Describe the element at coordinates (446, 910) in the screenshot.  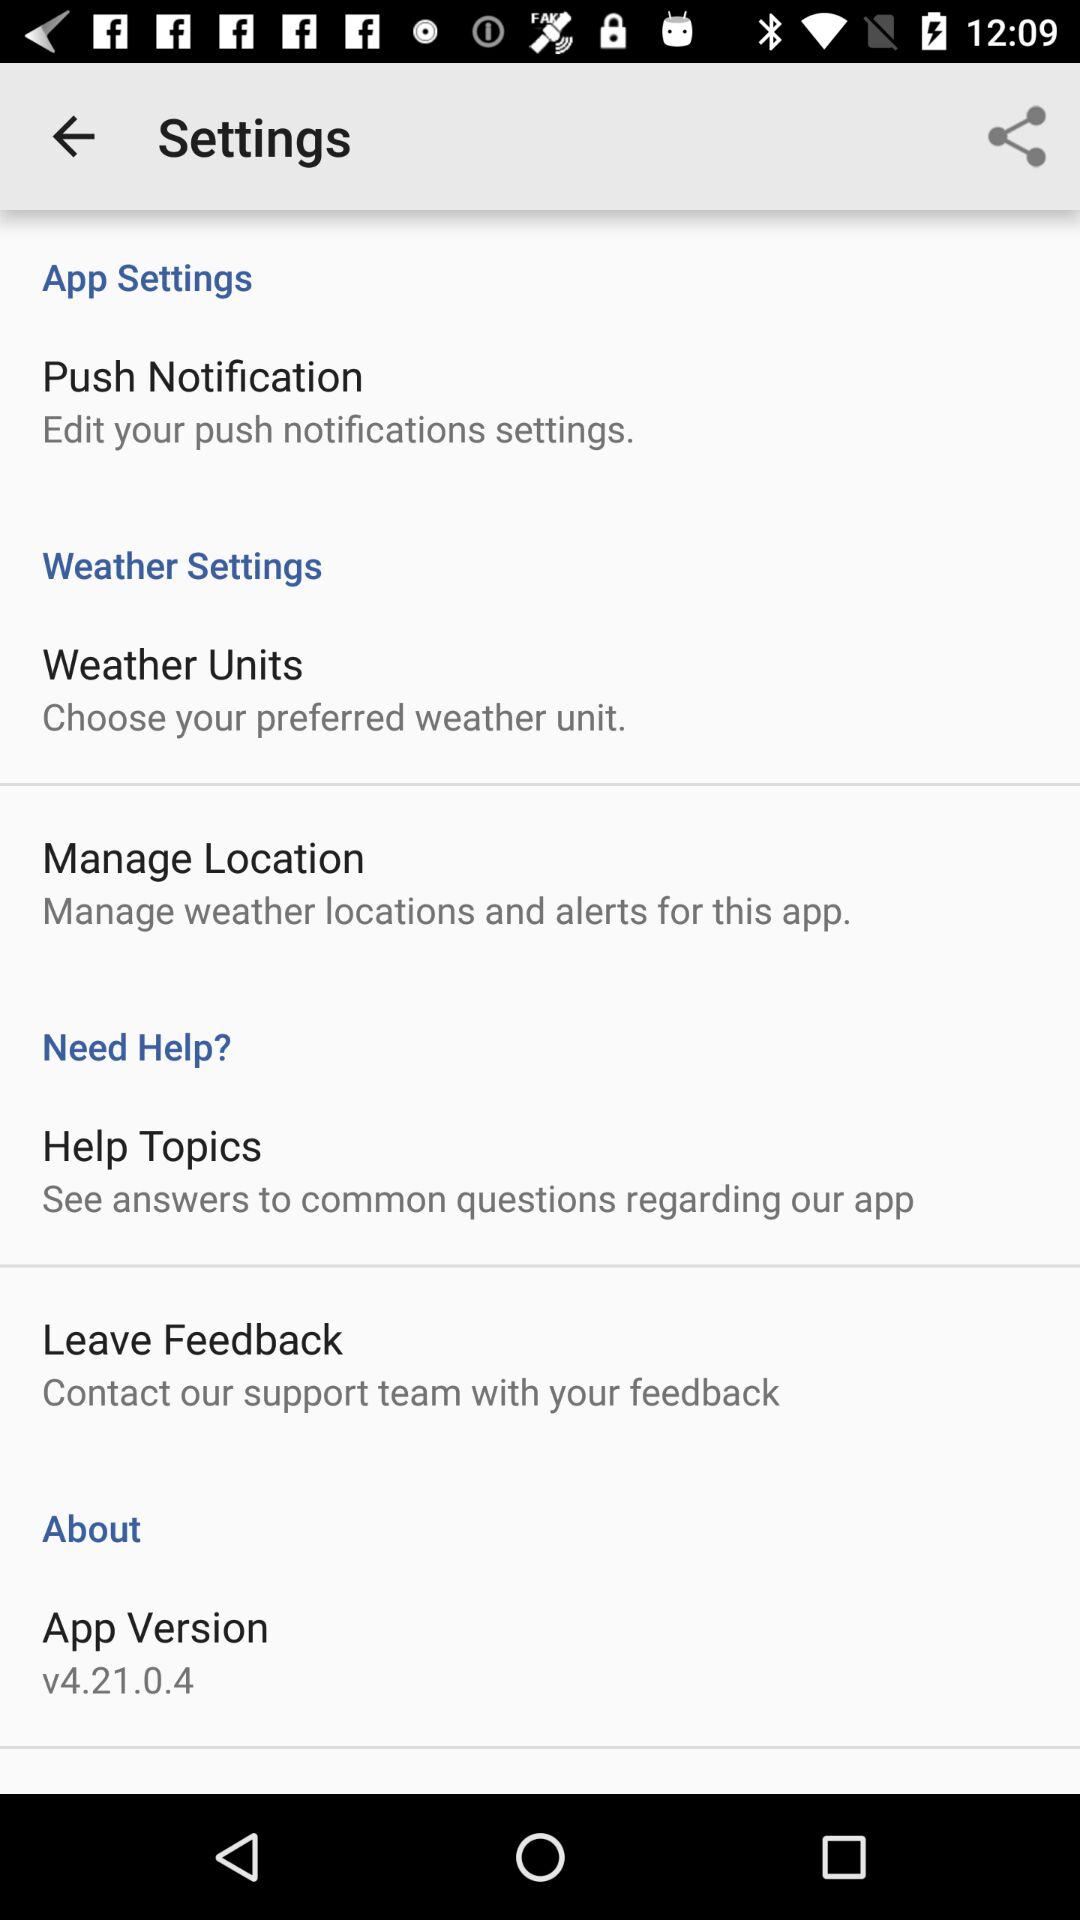
I see `swipe to manage weather locations item` at that location.